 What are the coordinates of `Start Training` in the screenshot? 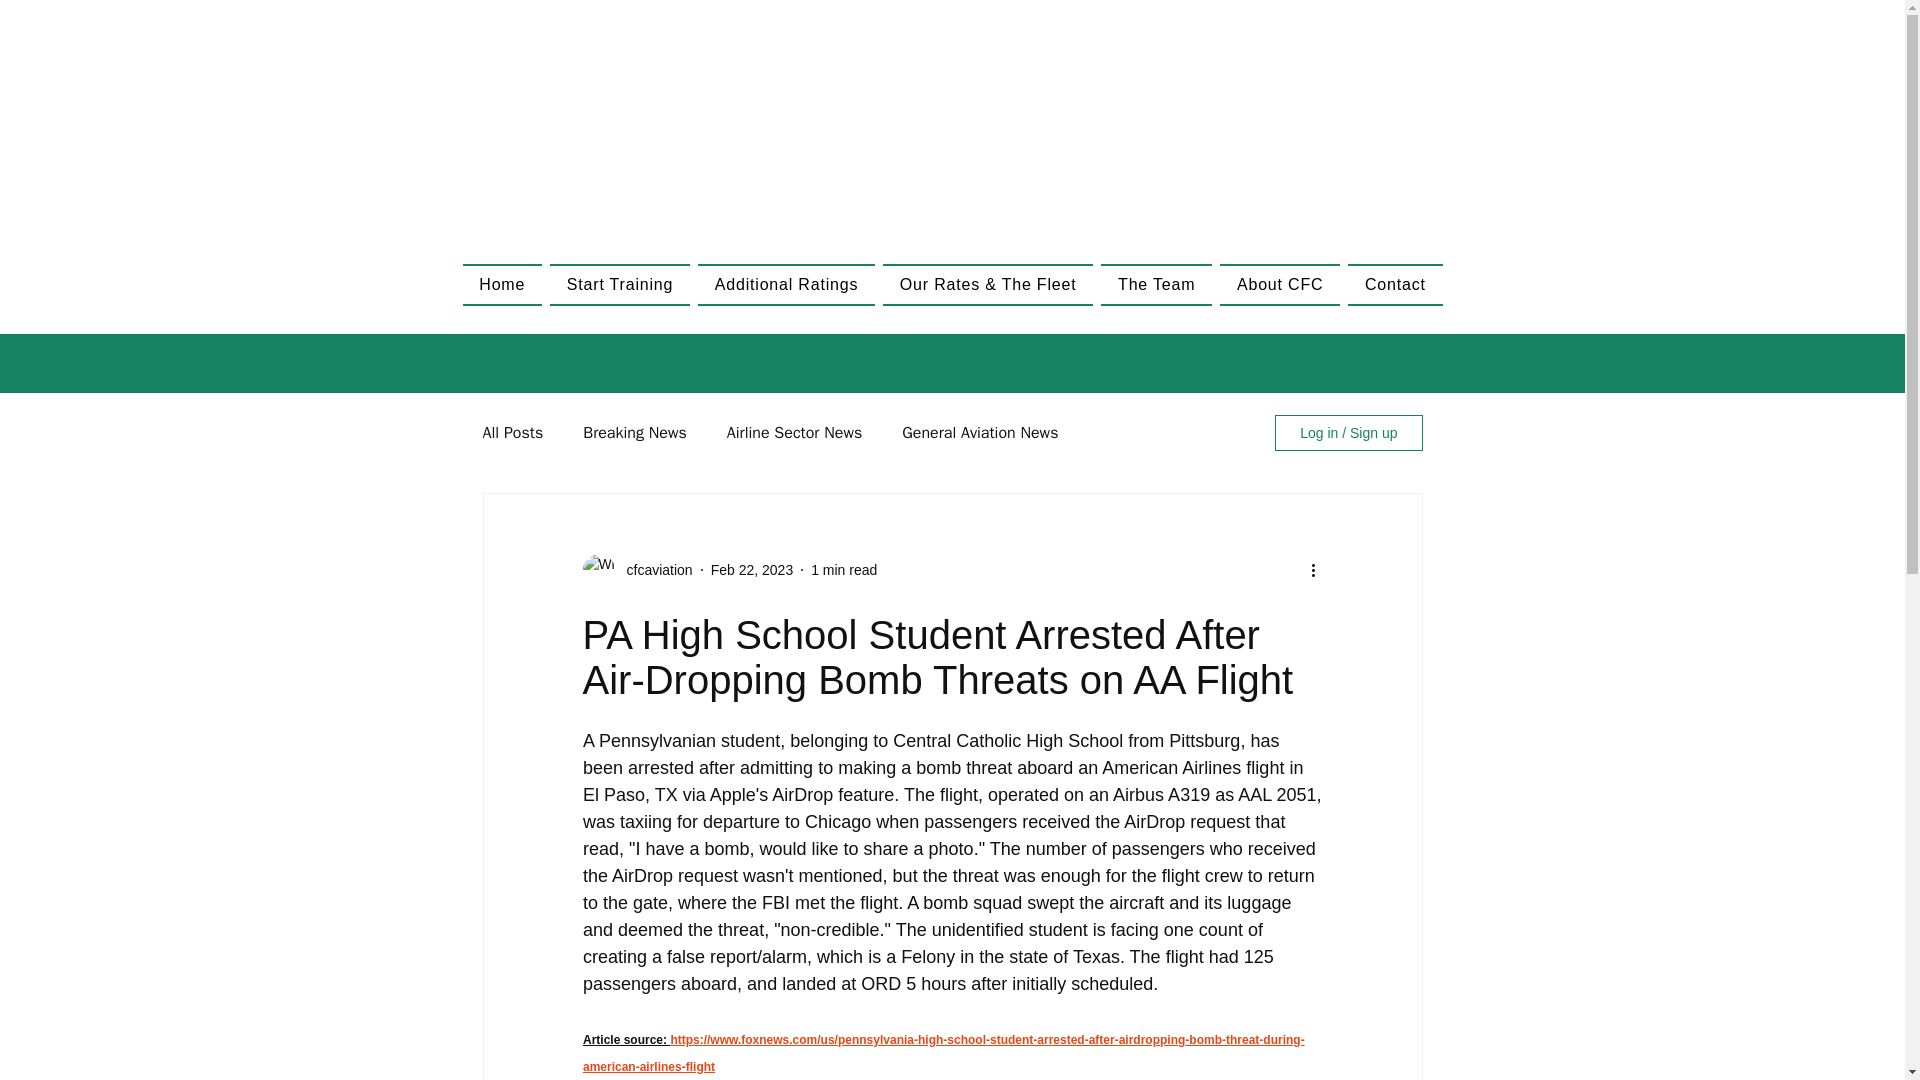 It's located at (619, 284).